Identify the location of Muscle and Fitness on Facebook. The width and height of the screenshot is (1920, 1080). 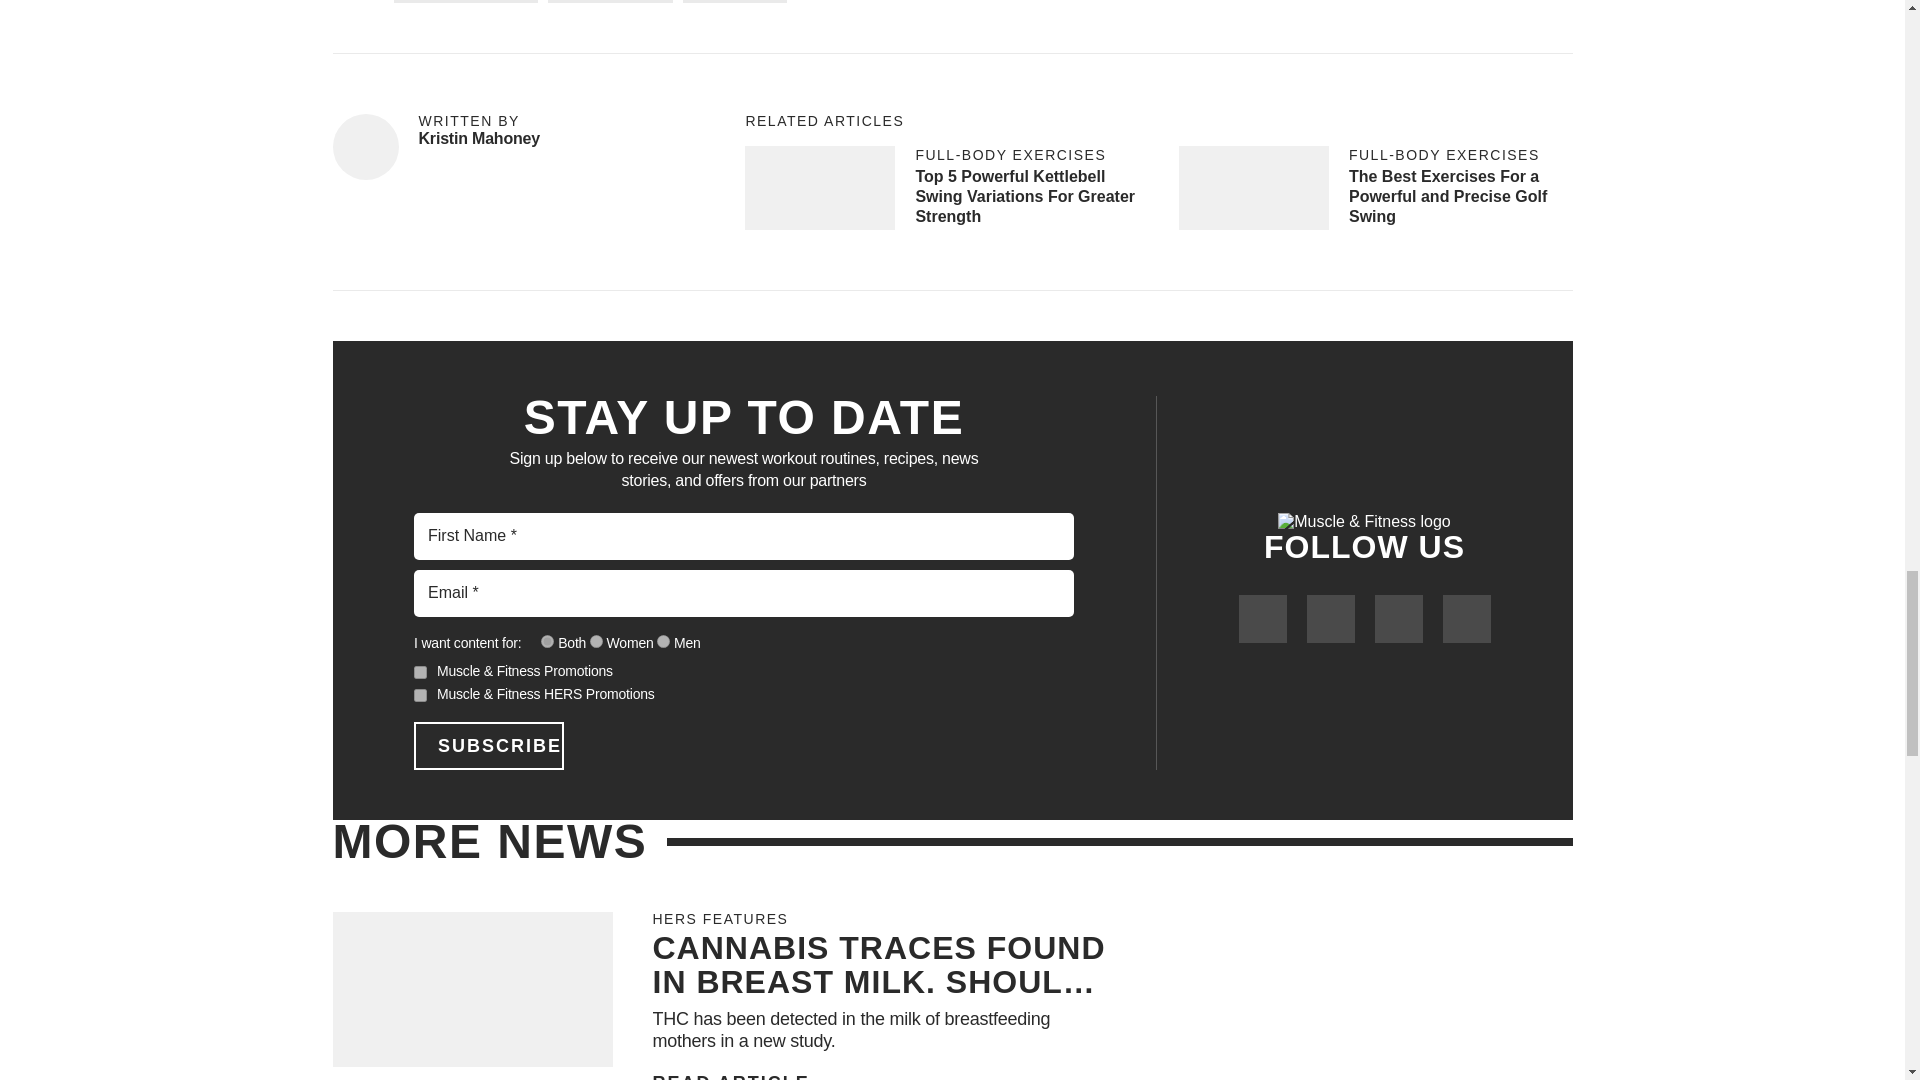
(1262, 618).